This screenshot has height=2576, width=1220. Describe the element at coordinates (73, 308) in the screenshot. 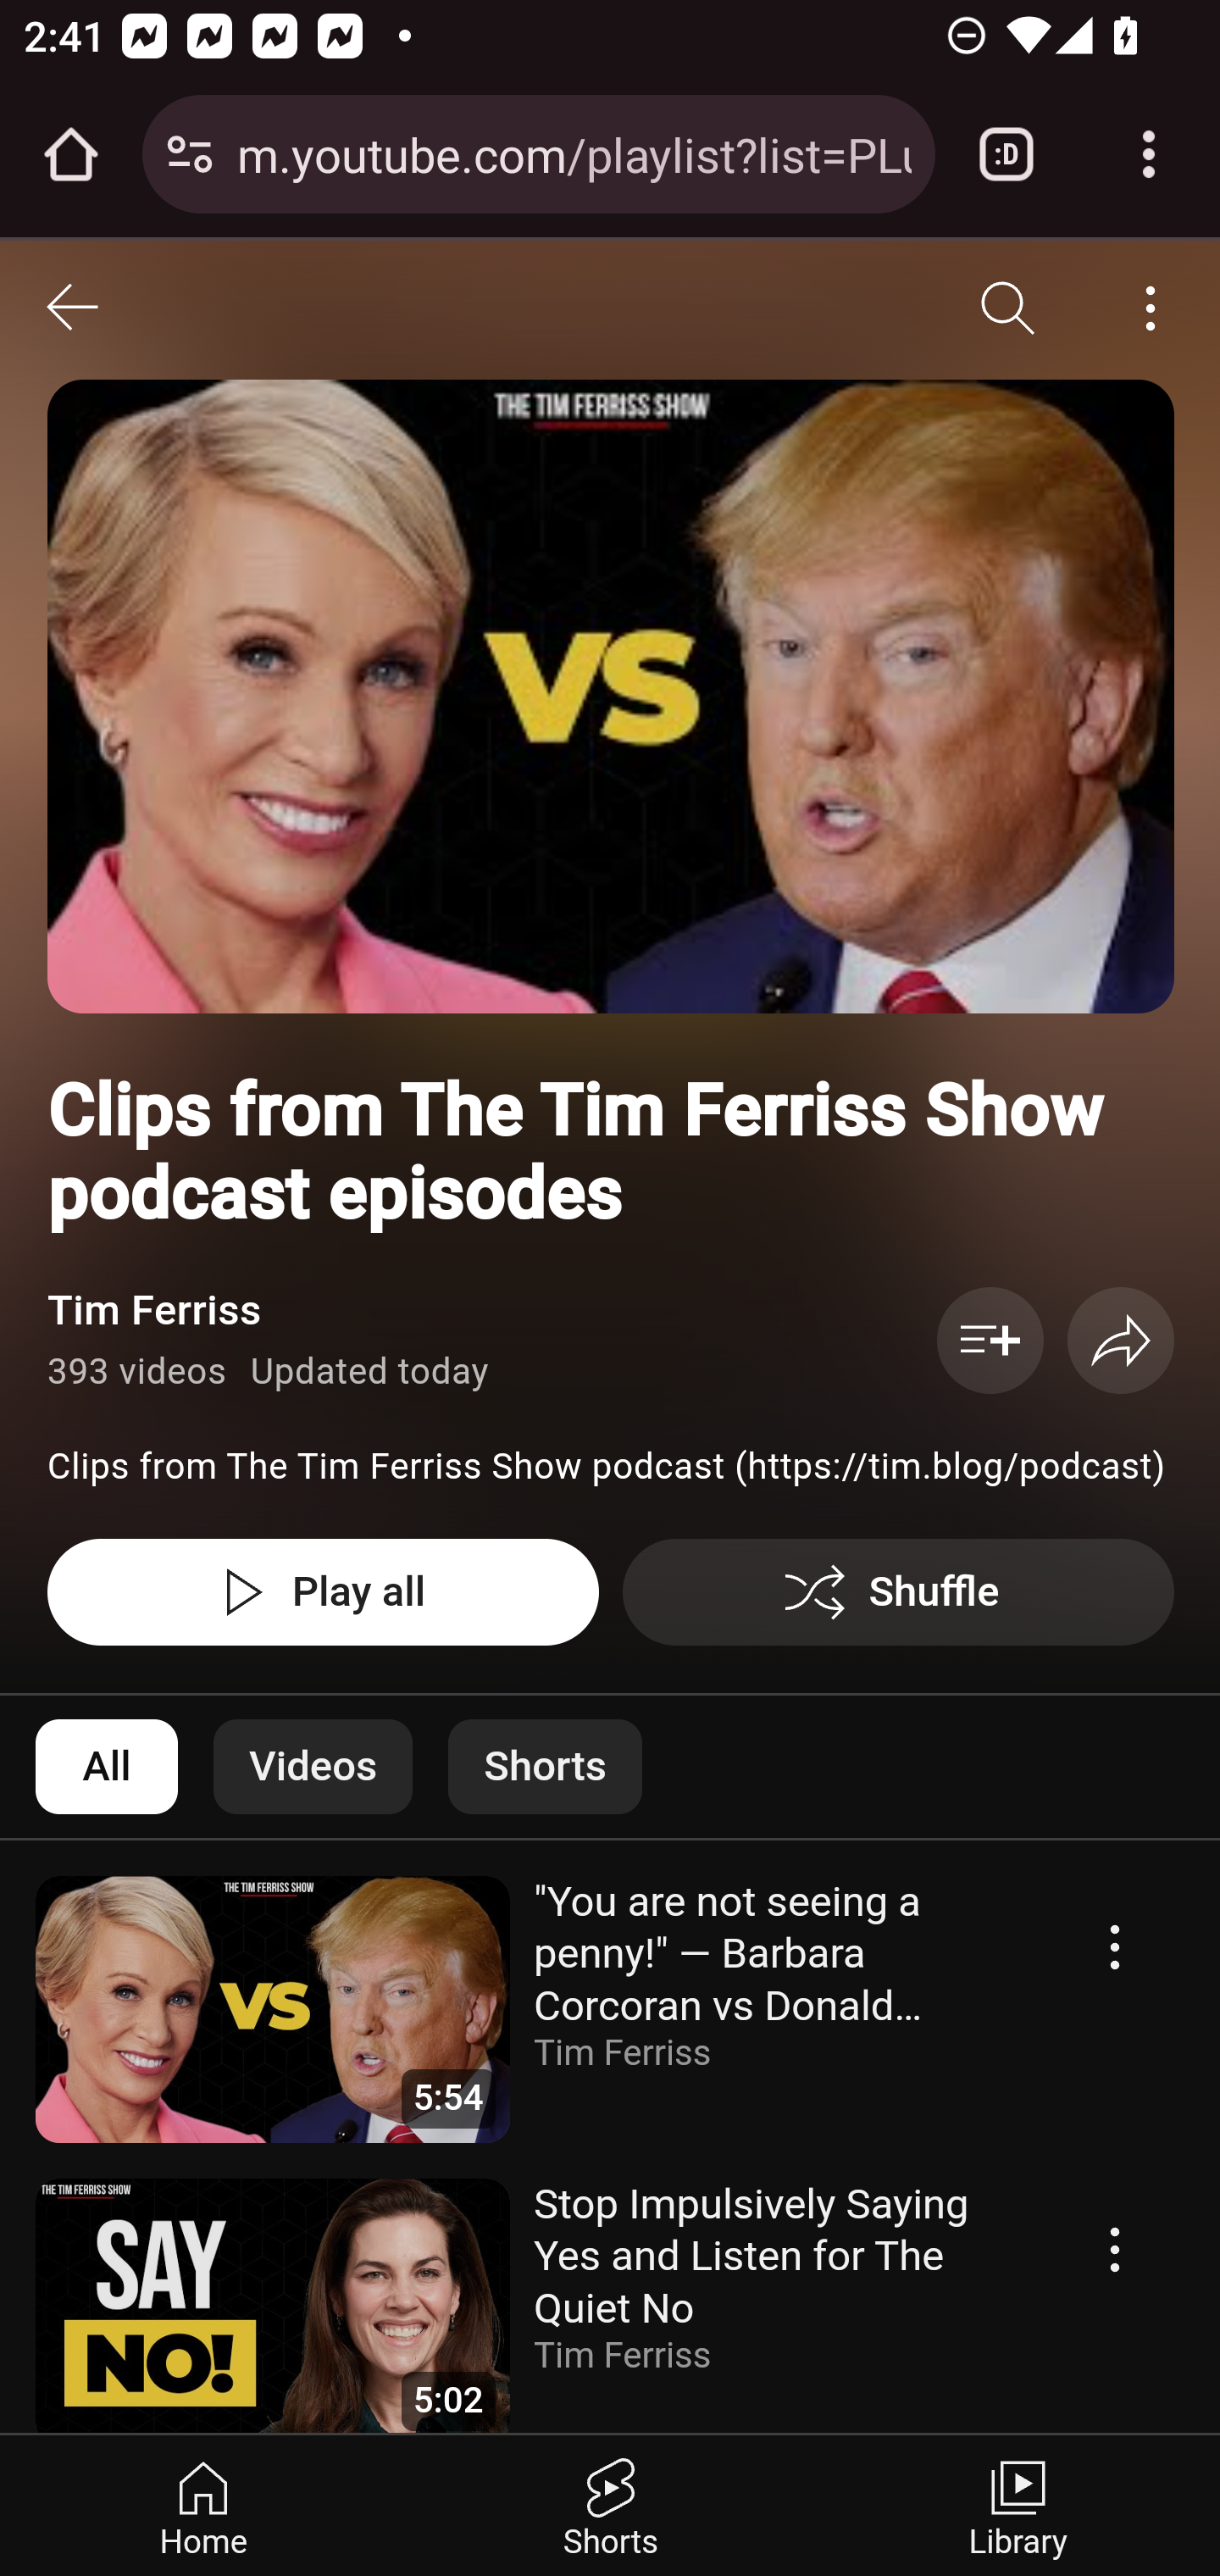

I see `Back` at that location.